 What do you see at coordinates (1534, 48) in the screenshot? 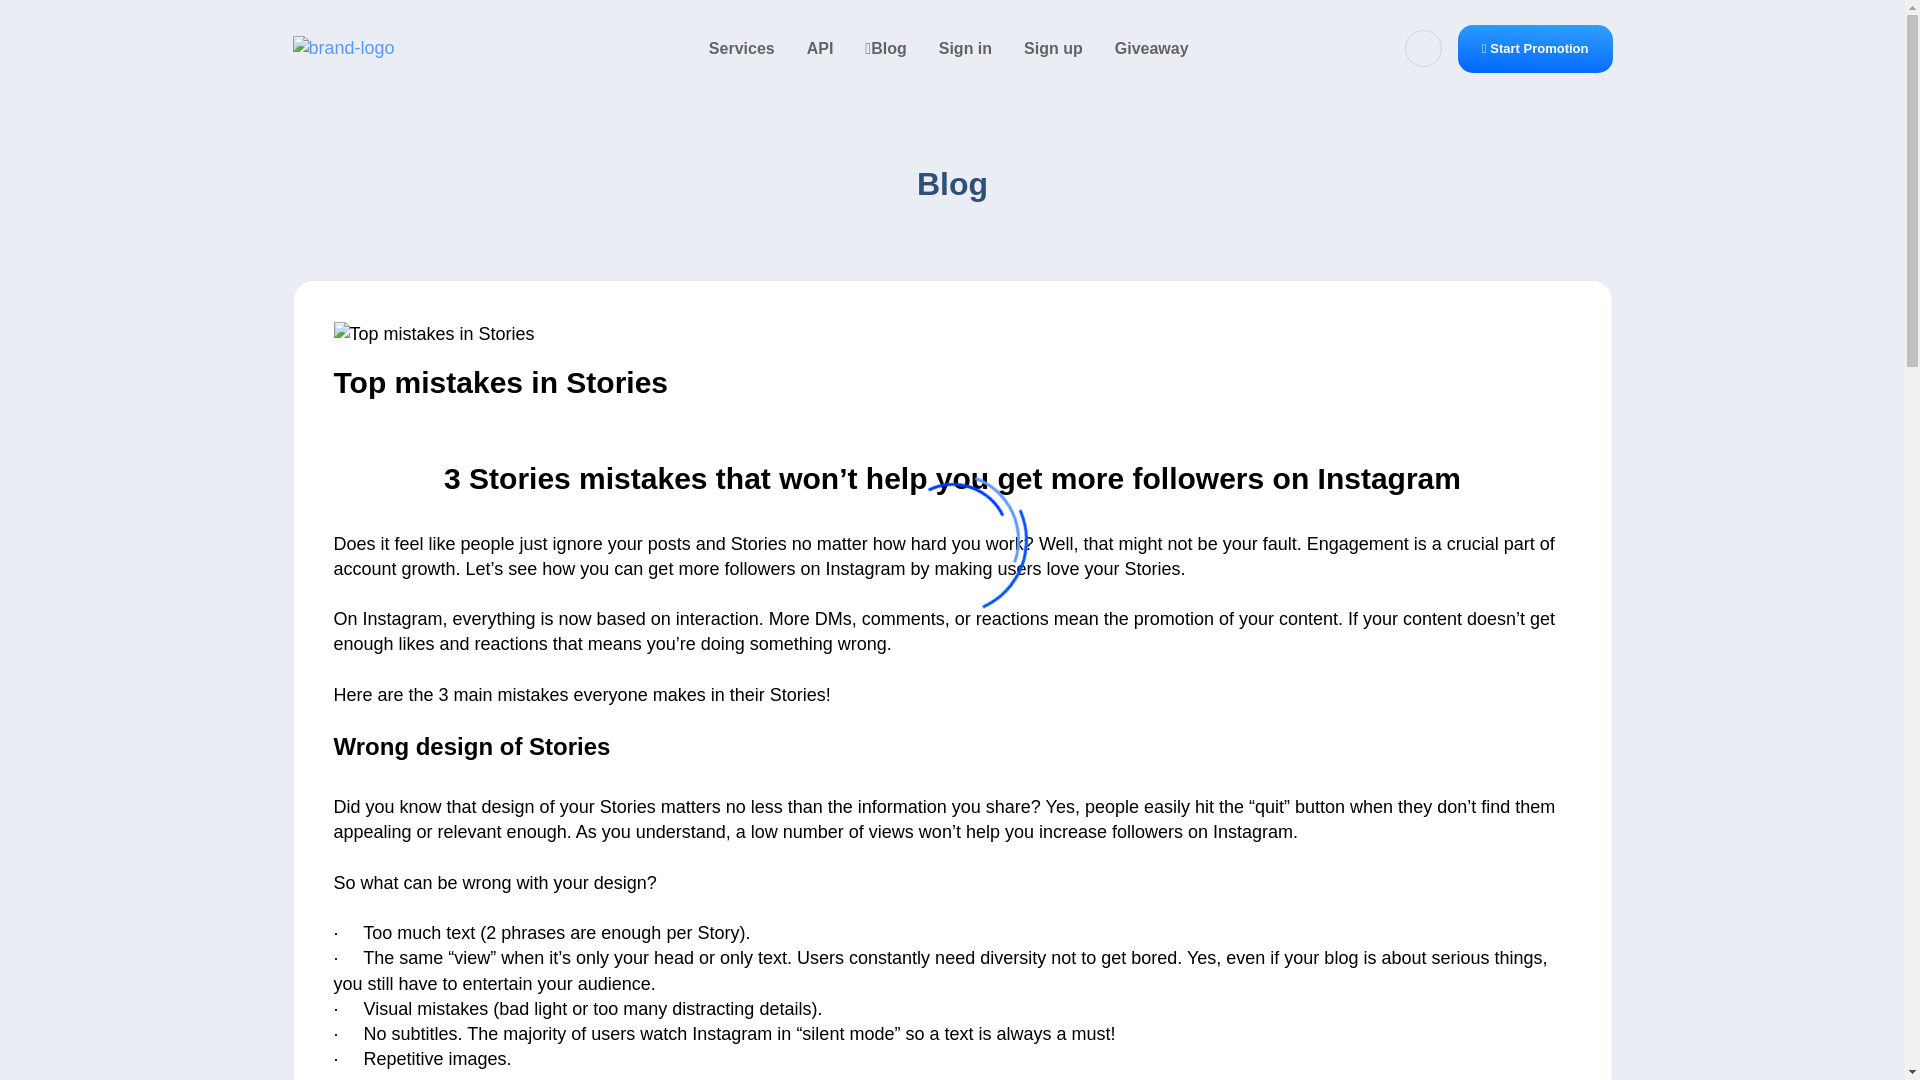
I see ` Start Promotion` at bounding box center [1534, 48].